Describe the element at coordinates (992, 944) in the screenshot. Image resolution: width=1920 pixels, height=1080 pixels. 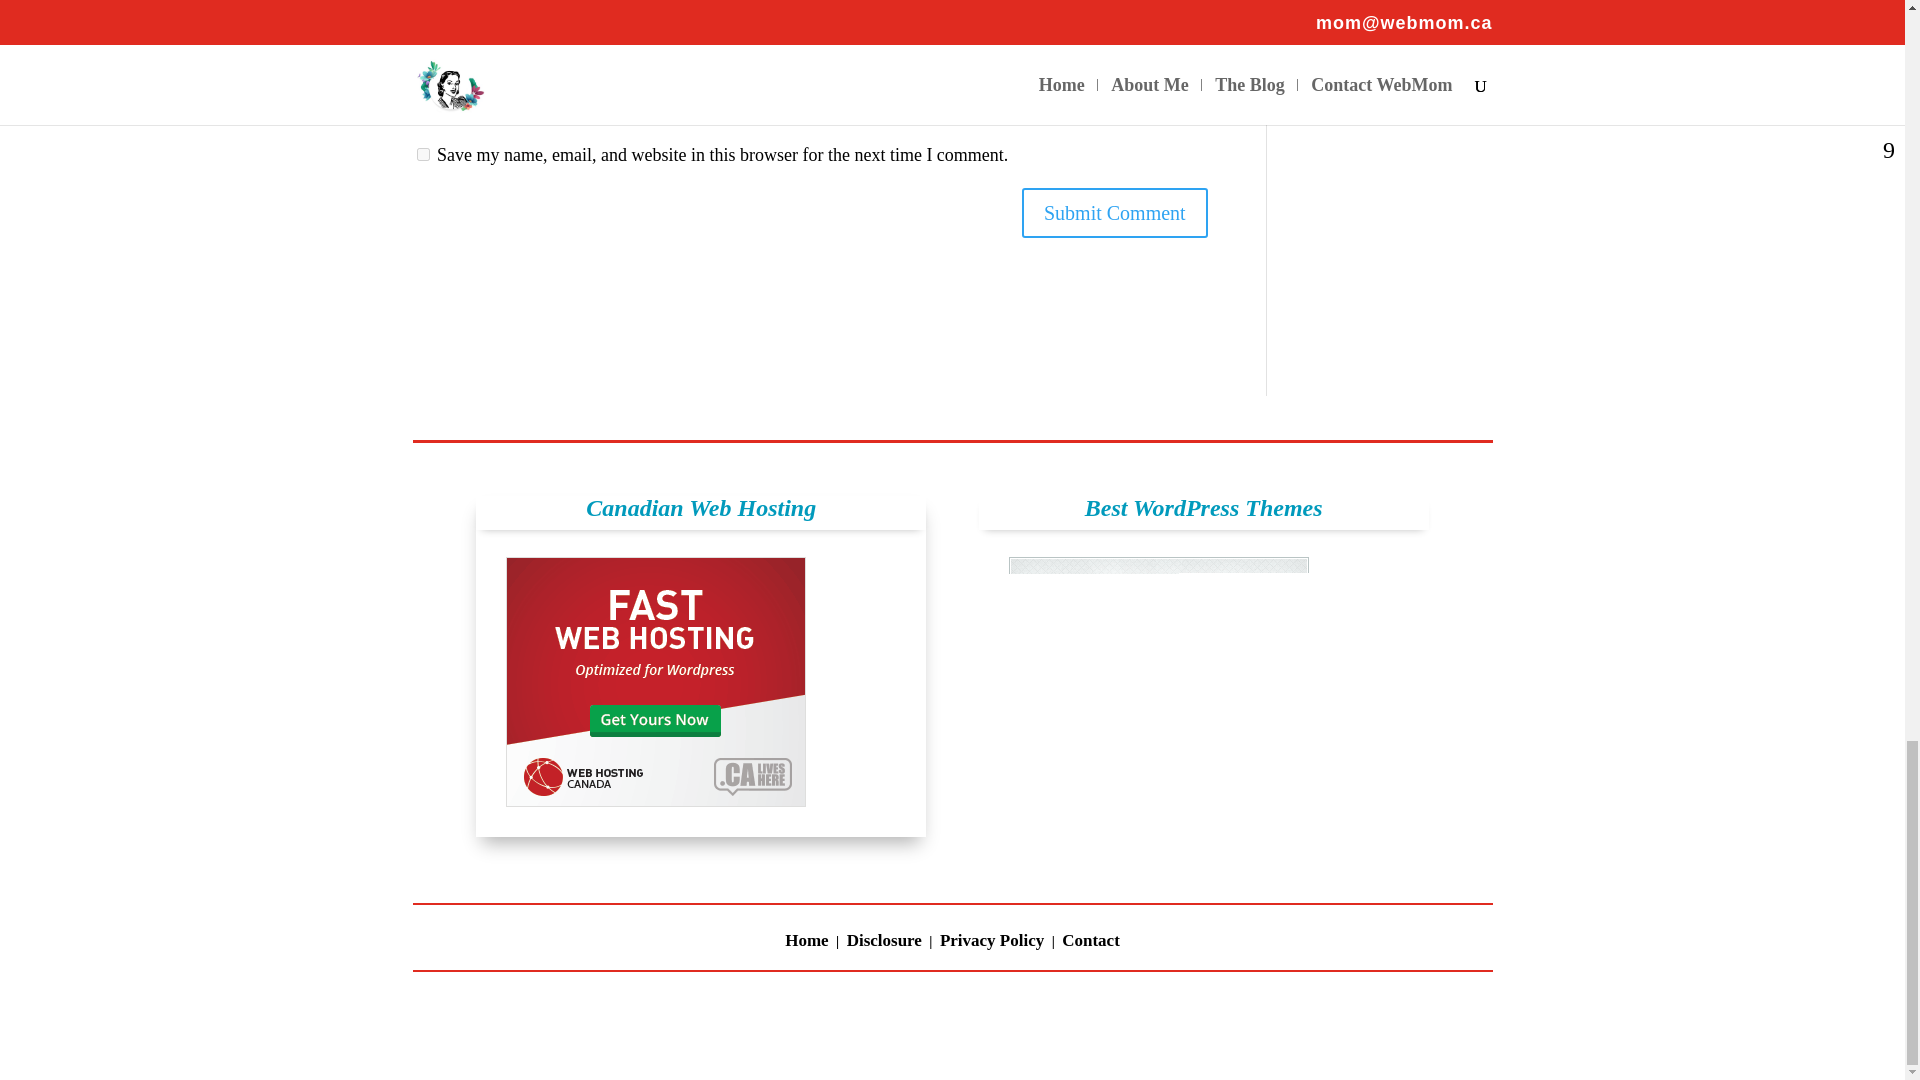
I see `Privacy Policy` at that location.